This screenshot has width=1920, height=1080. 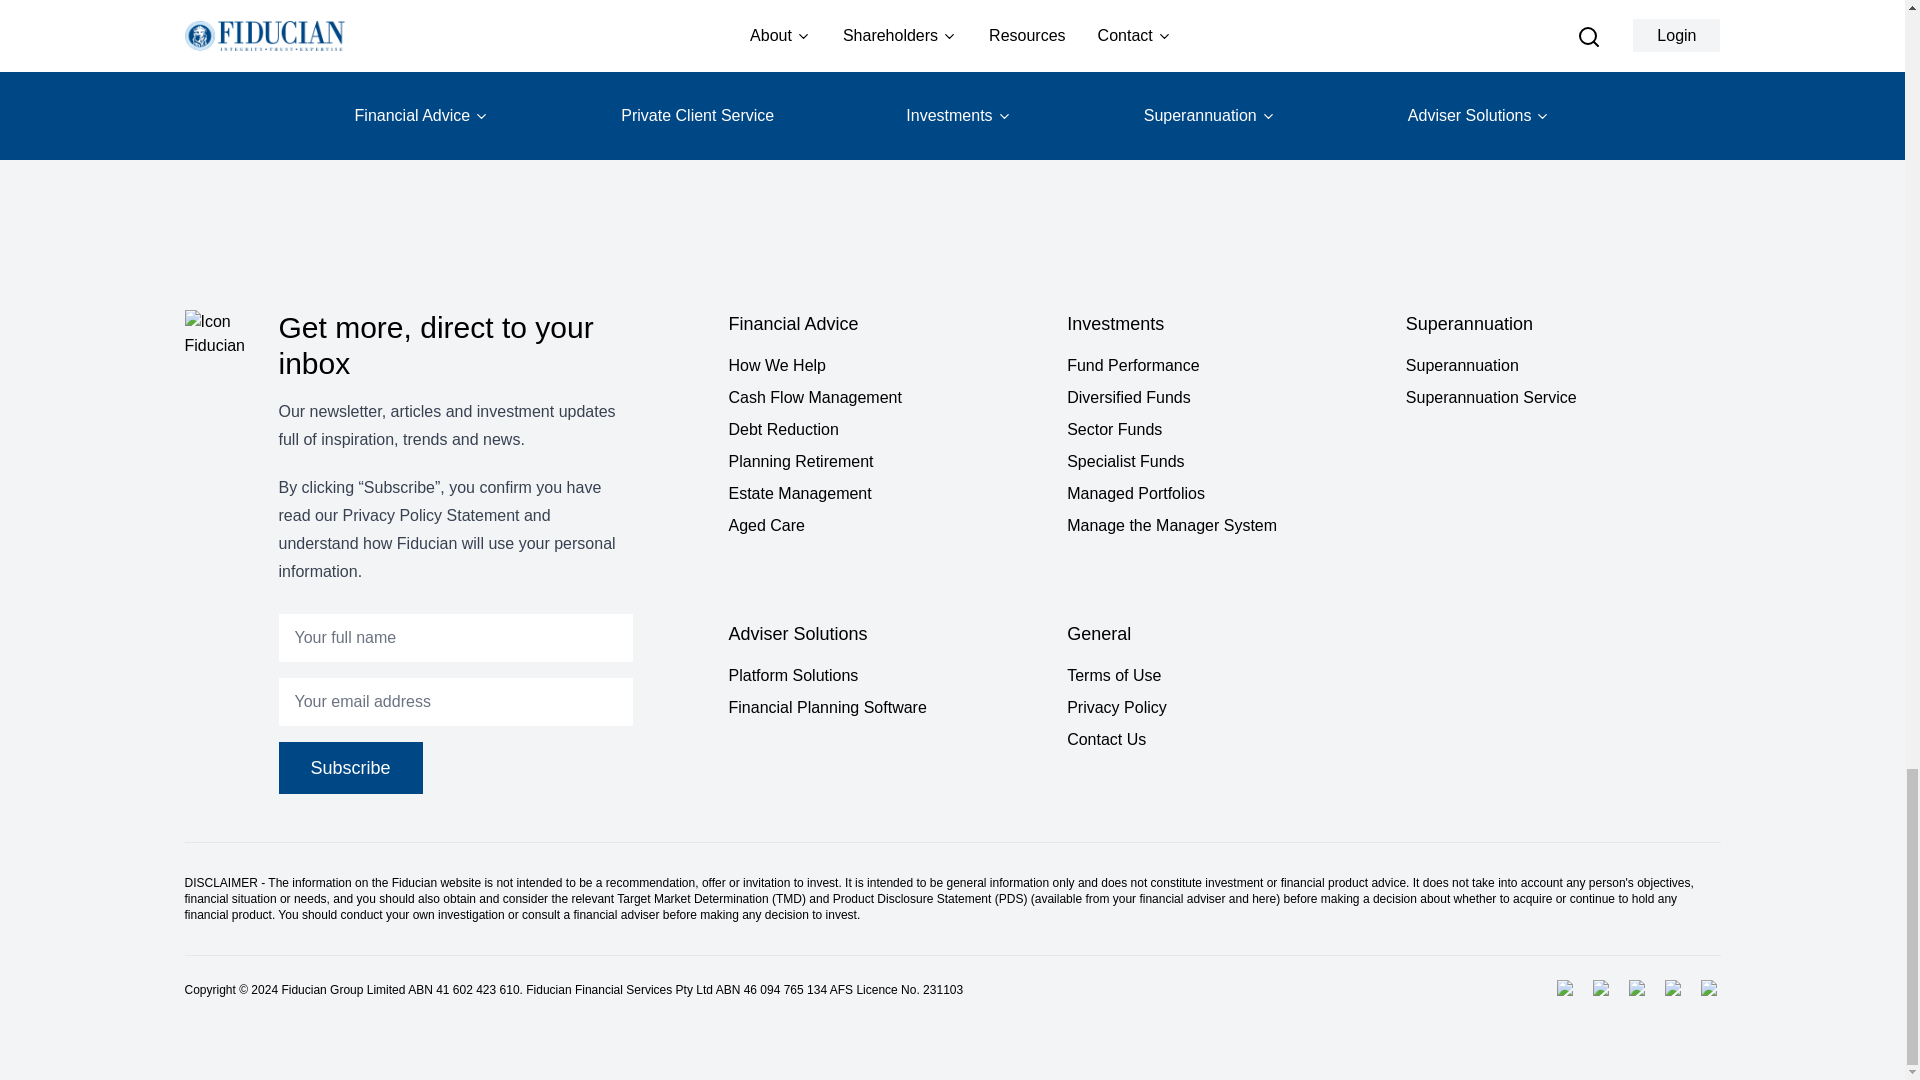 I want to click on Aged Care, so click(x=884, y=526).